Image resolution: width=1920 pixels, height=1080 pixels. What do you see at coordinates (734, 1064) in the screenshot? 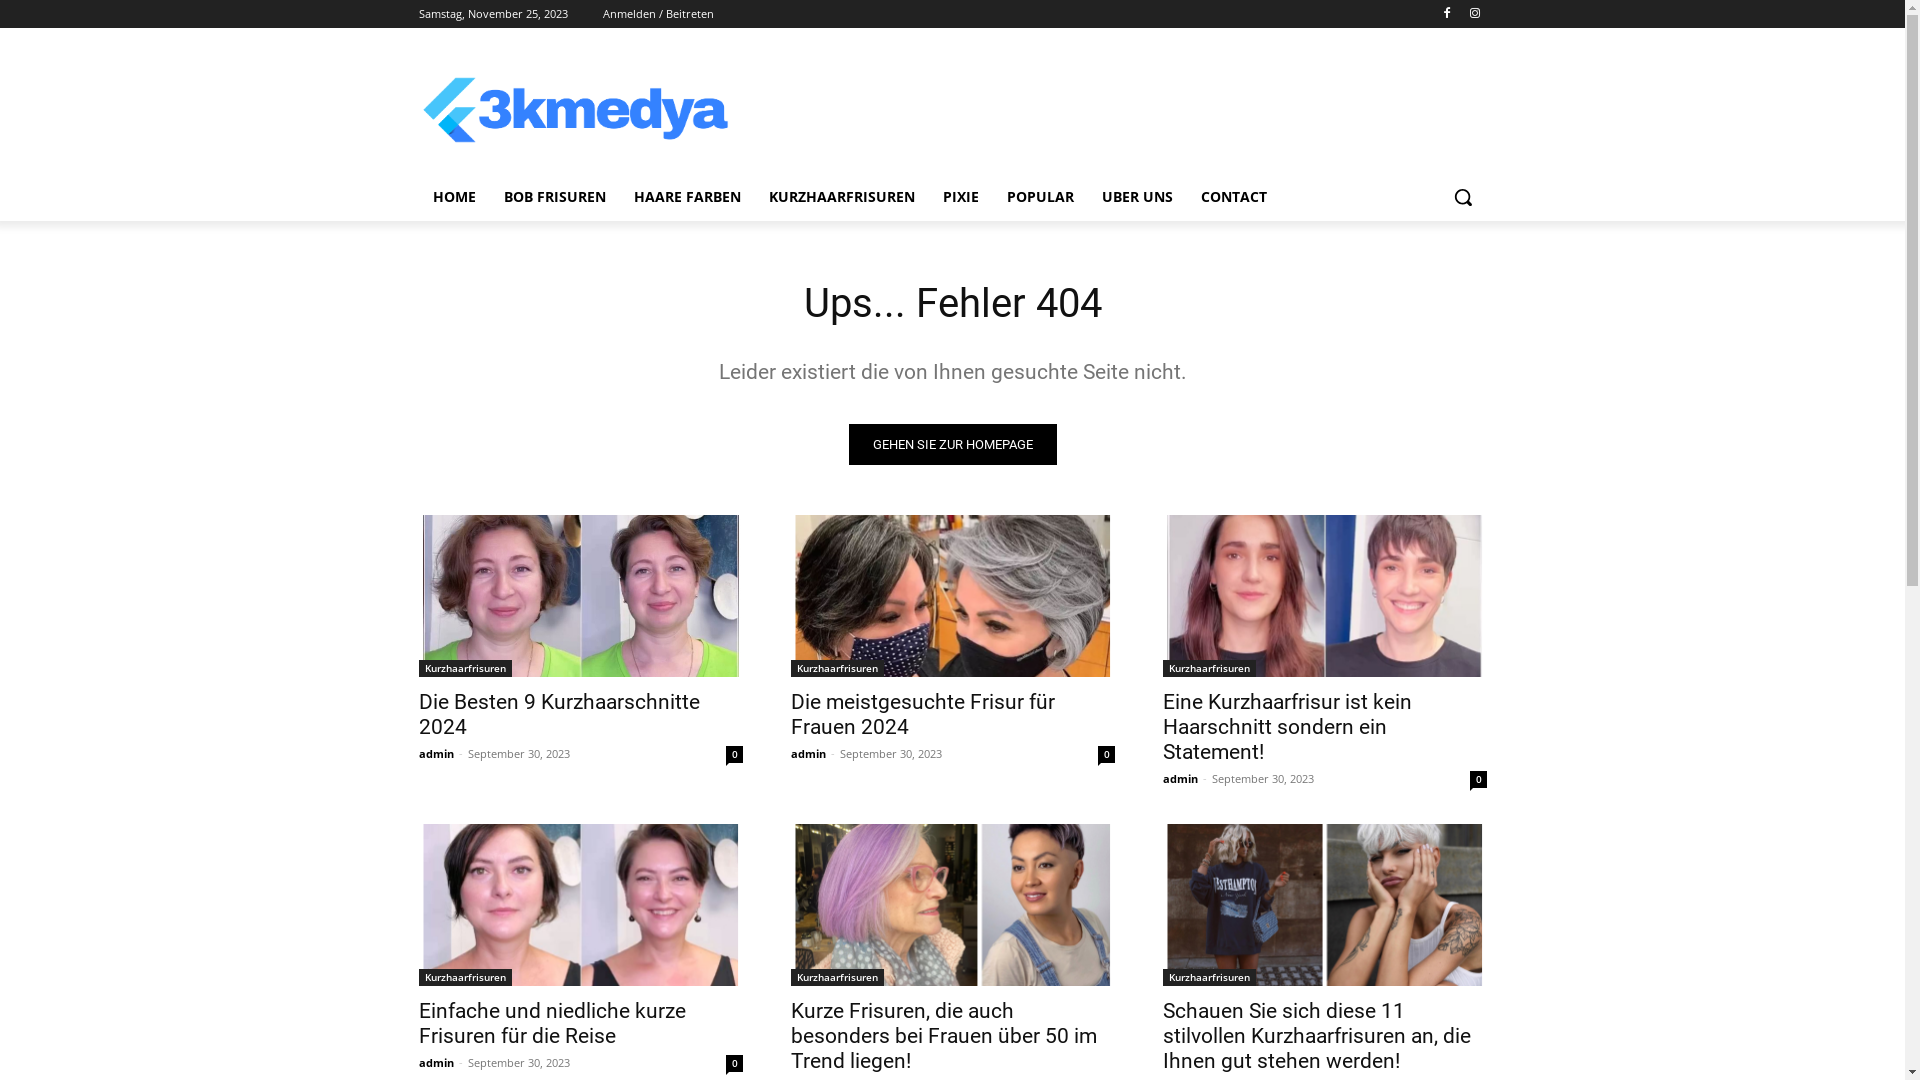
I see `0` at bounding box center [734, 1064].